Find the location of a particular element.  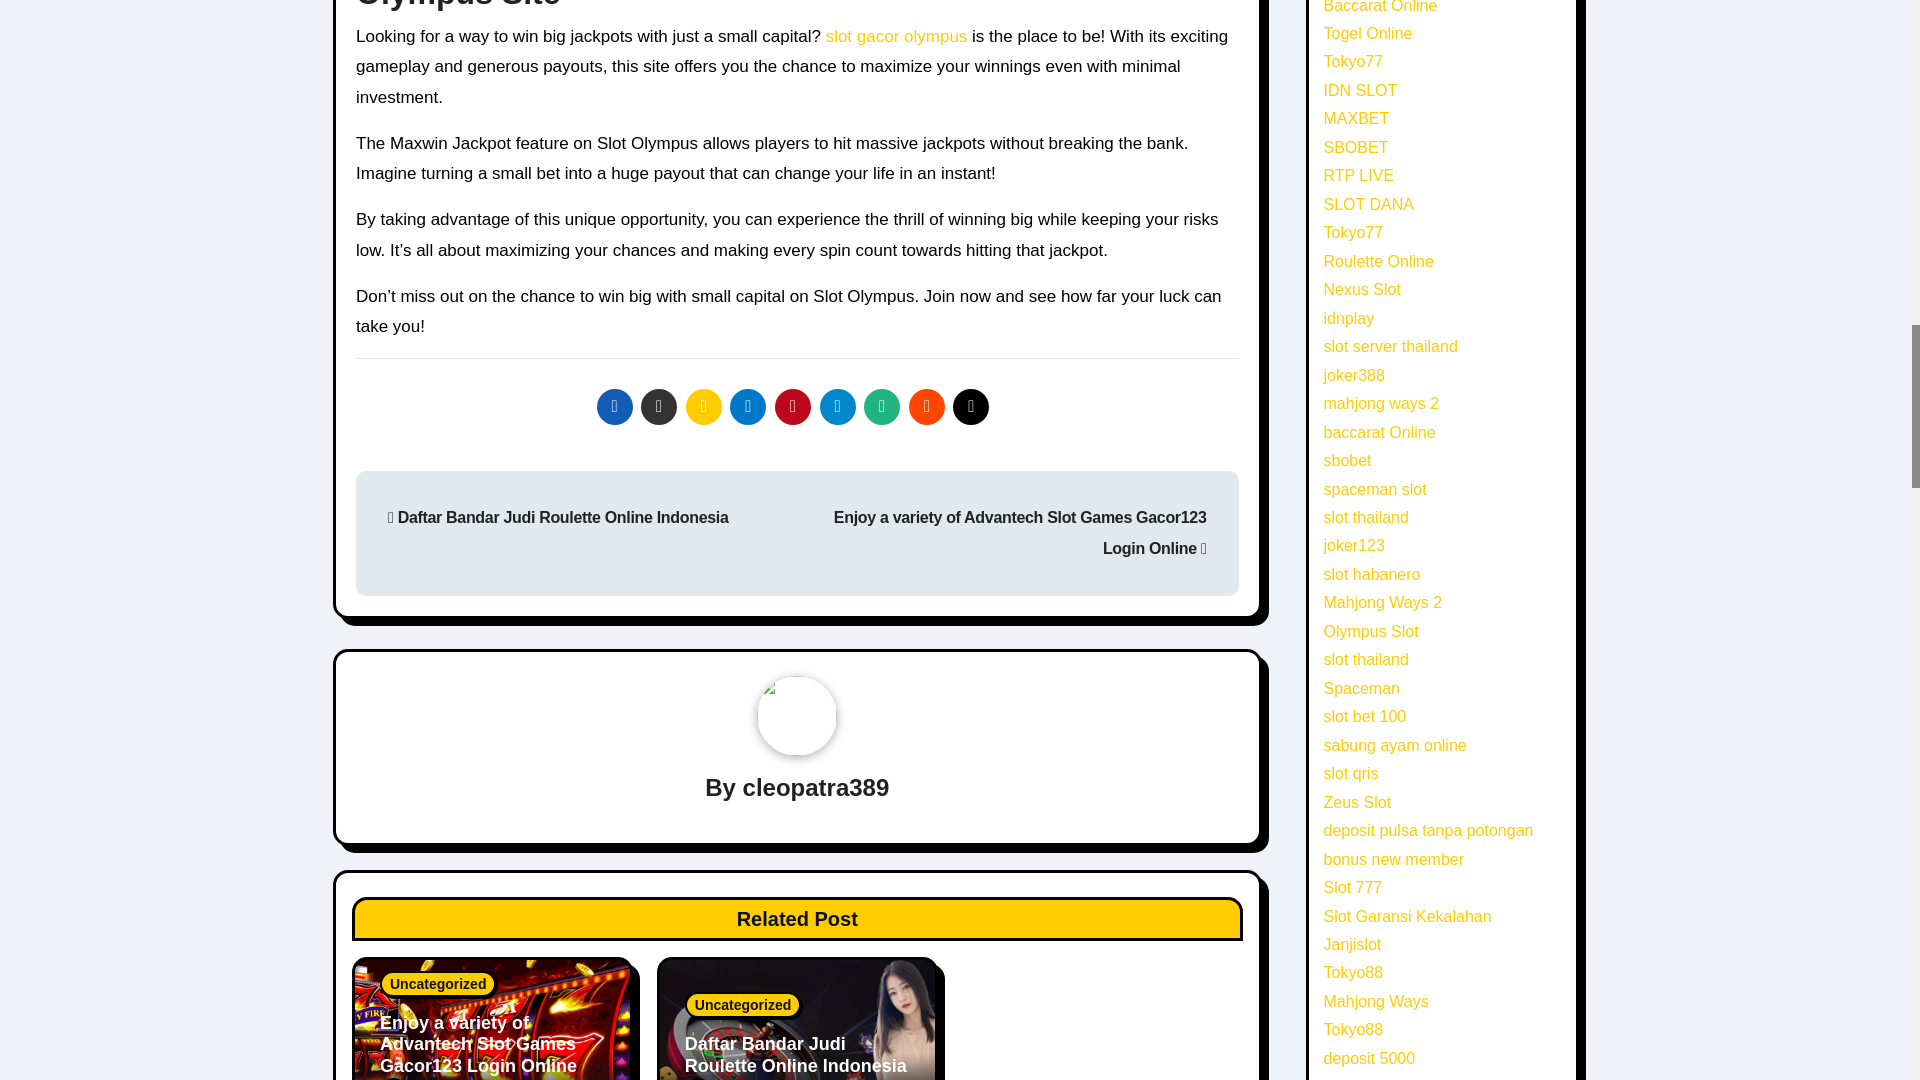

Permalink to: Daftar Bandar Judi Roulette Online Indonesia is located at coordinates (796, 1054).